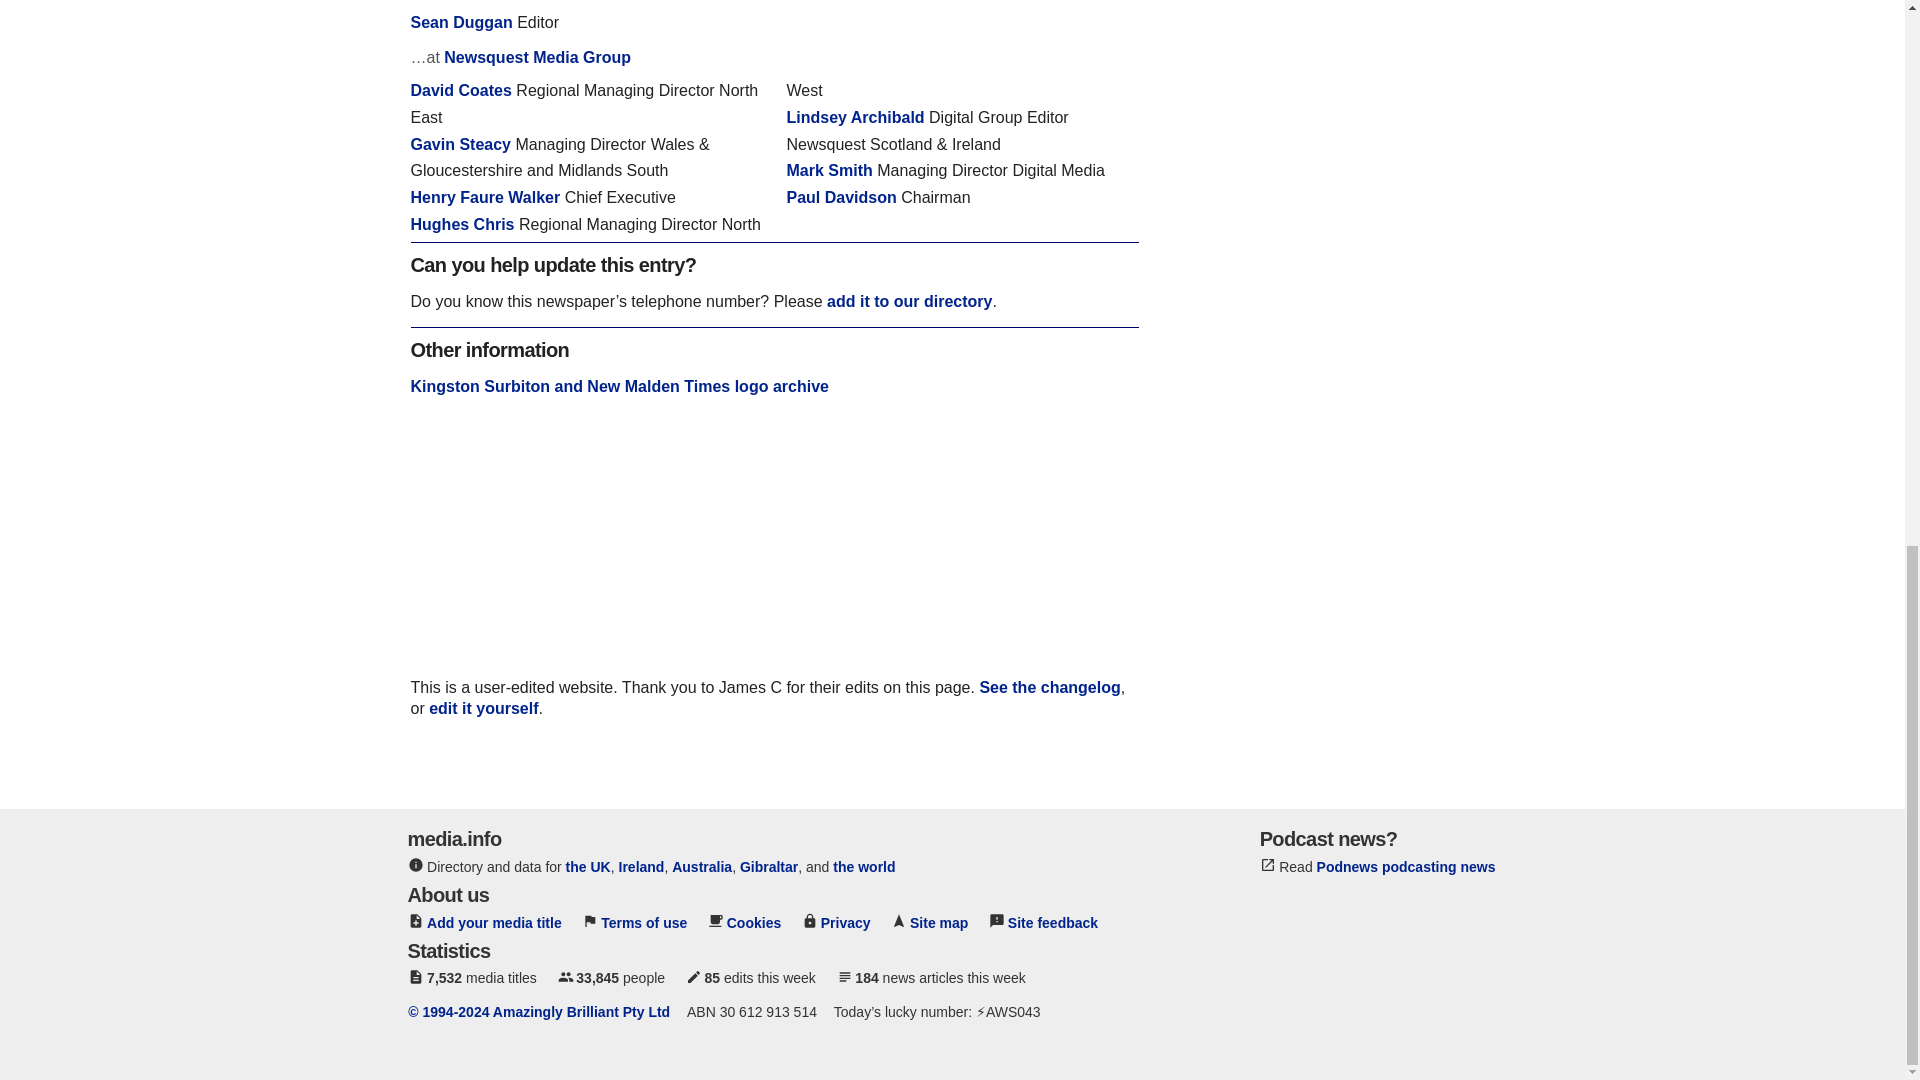  What do you see at coordinates (462, 224) in the screenshot?
I see `Hughes Chris` at bounding box center [462, 224].